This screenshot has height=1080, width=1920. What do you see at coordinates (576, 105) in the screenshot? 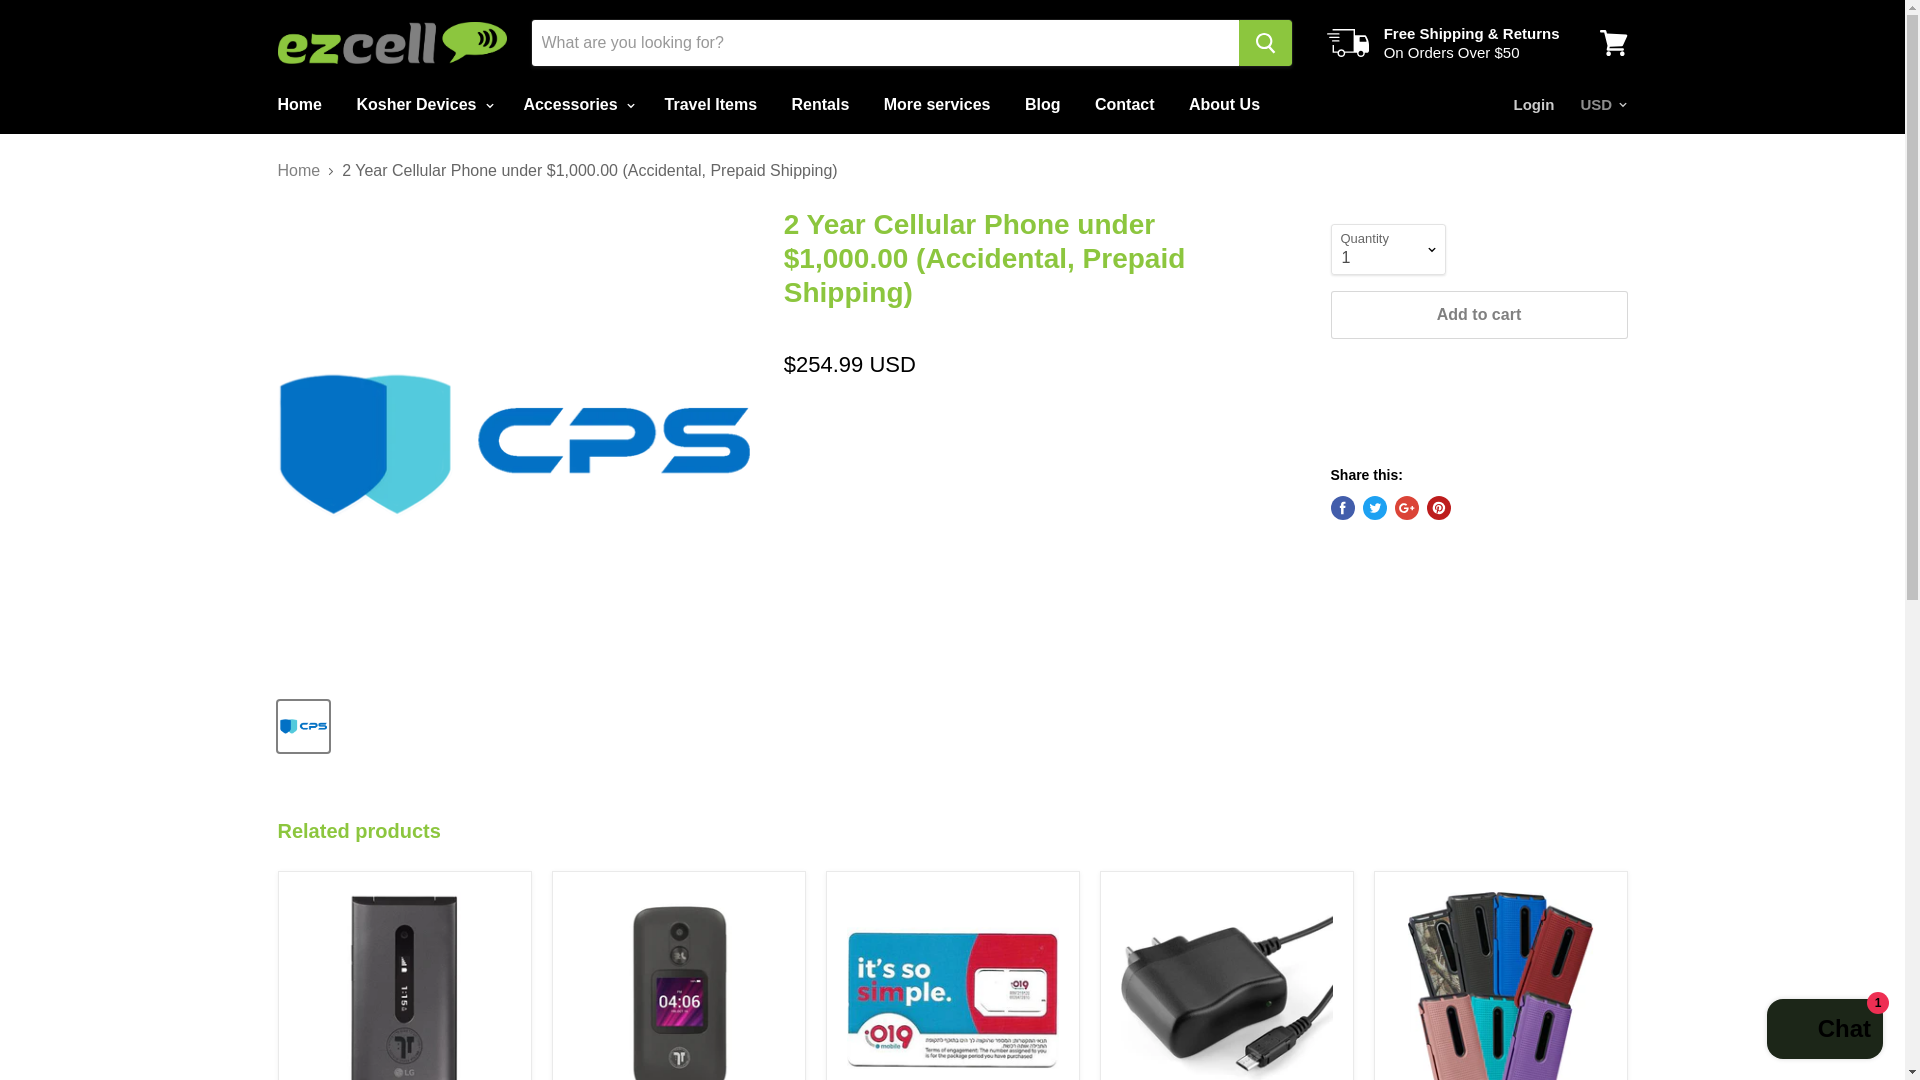
I see `Accessories` at bounding box center [576, 105].